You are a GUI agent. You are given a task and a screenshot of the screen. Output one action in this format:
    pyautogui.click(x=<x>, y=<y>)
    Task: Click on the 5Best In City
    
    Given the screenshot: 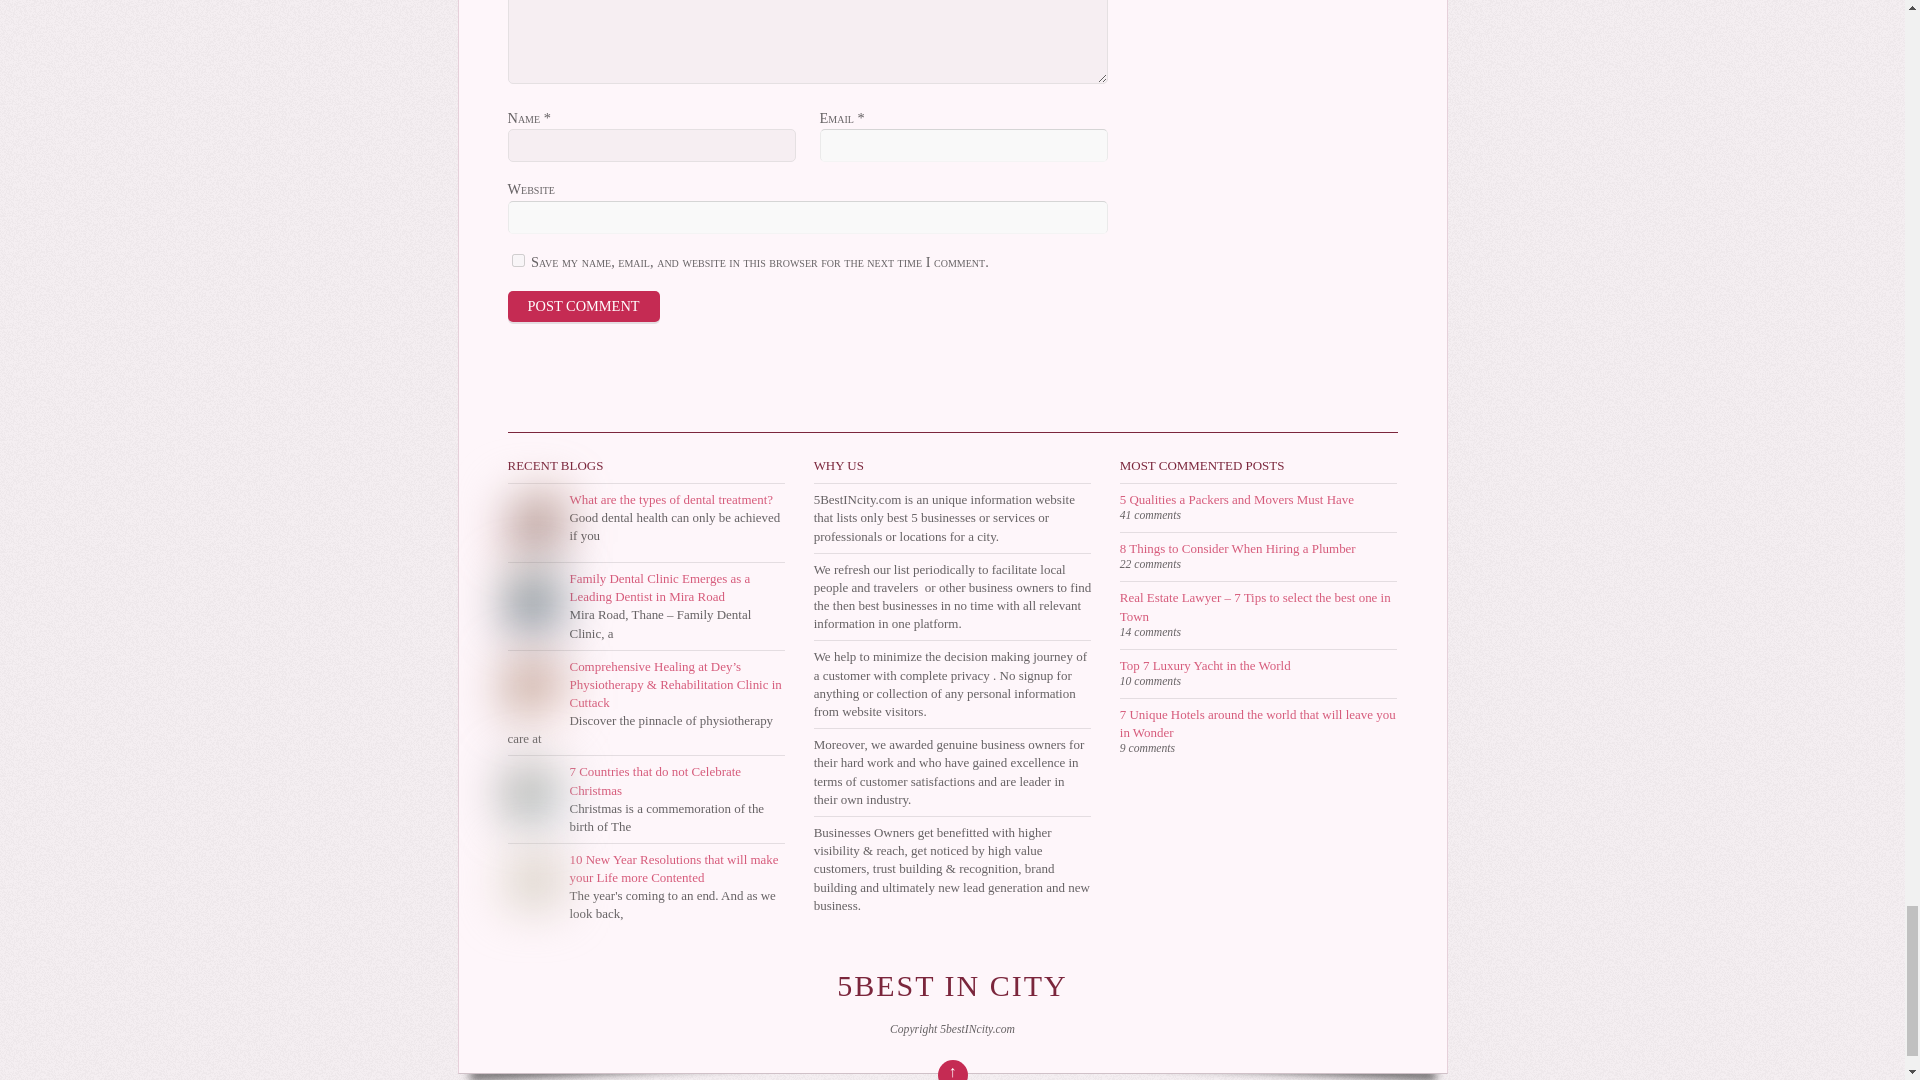 What is the action you would take?
    pyautogui.click(x=952, y=985)
    